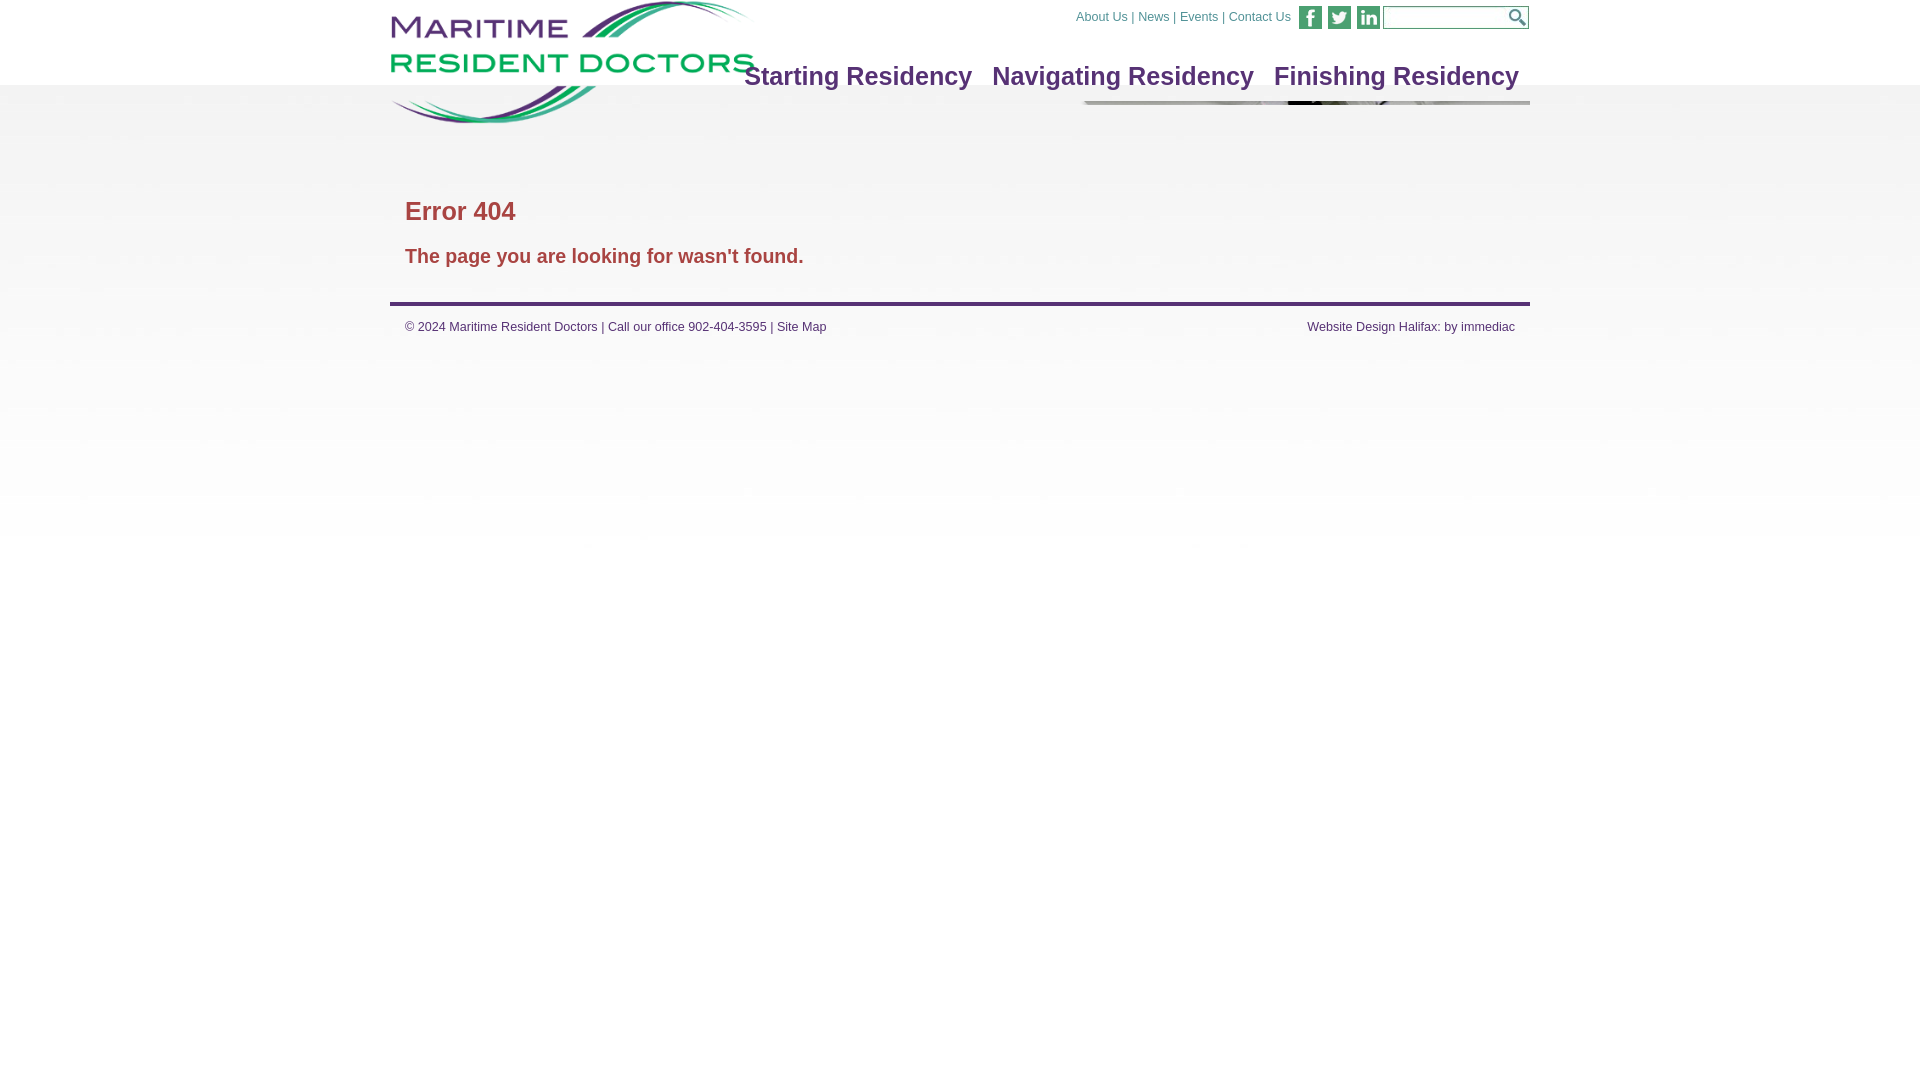  I want to click on Starting Residency, so click(857, 76).